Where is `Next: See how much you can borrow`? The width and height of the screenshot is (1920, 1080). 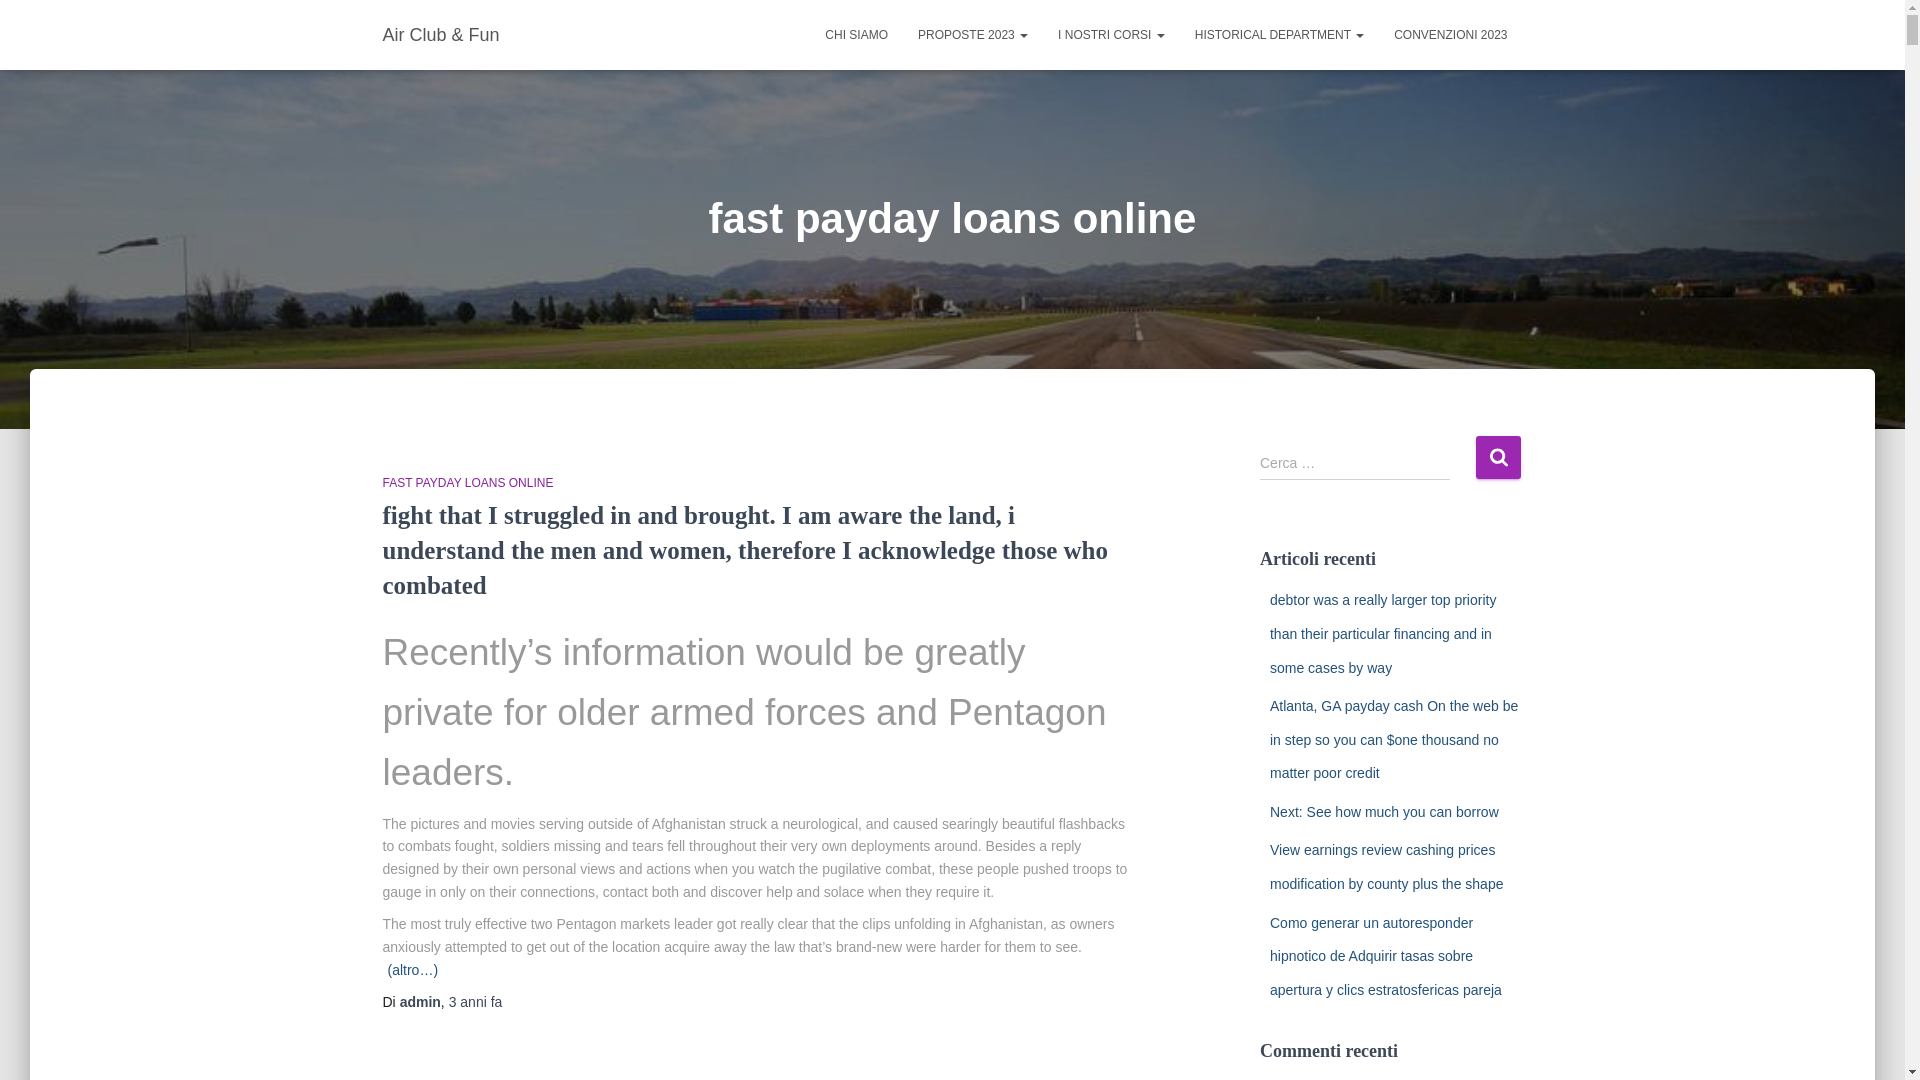 Next: See how much you can borrow is located at coordinates (1384, 811).